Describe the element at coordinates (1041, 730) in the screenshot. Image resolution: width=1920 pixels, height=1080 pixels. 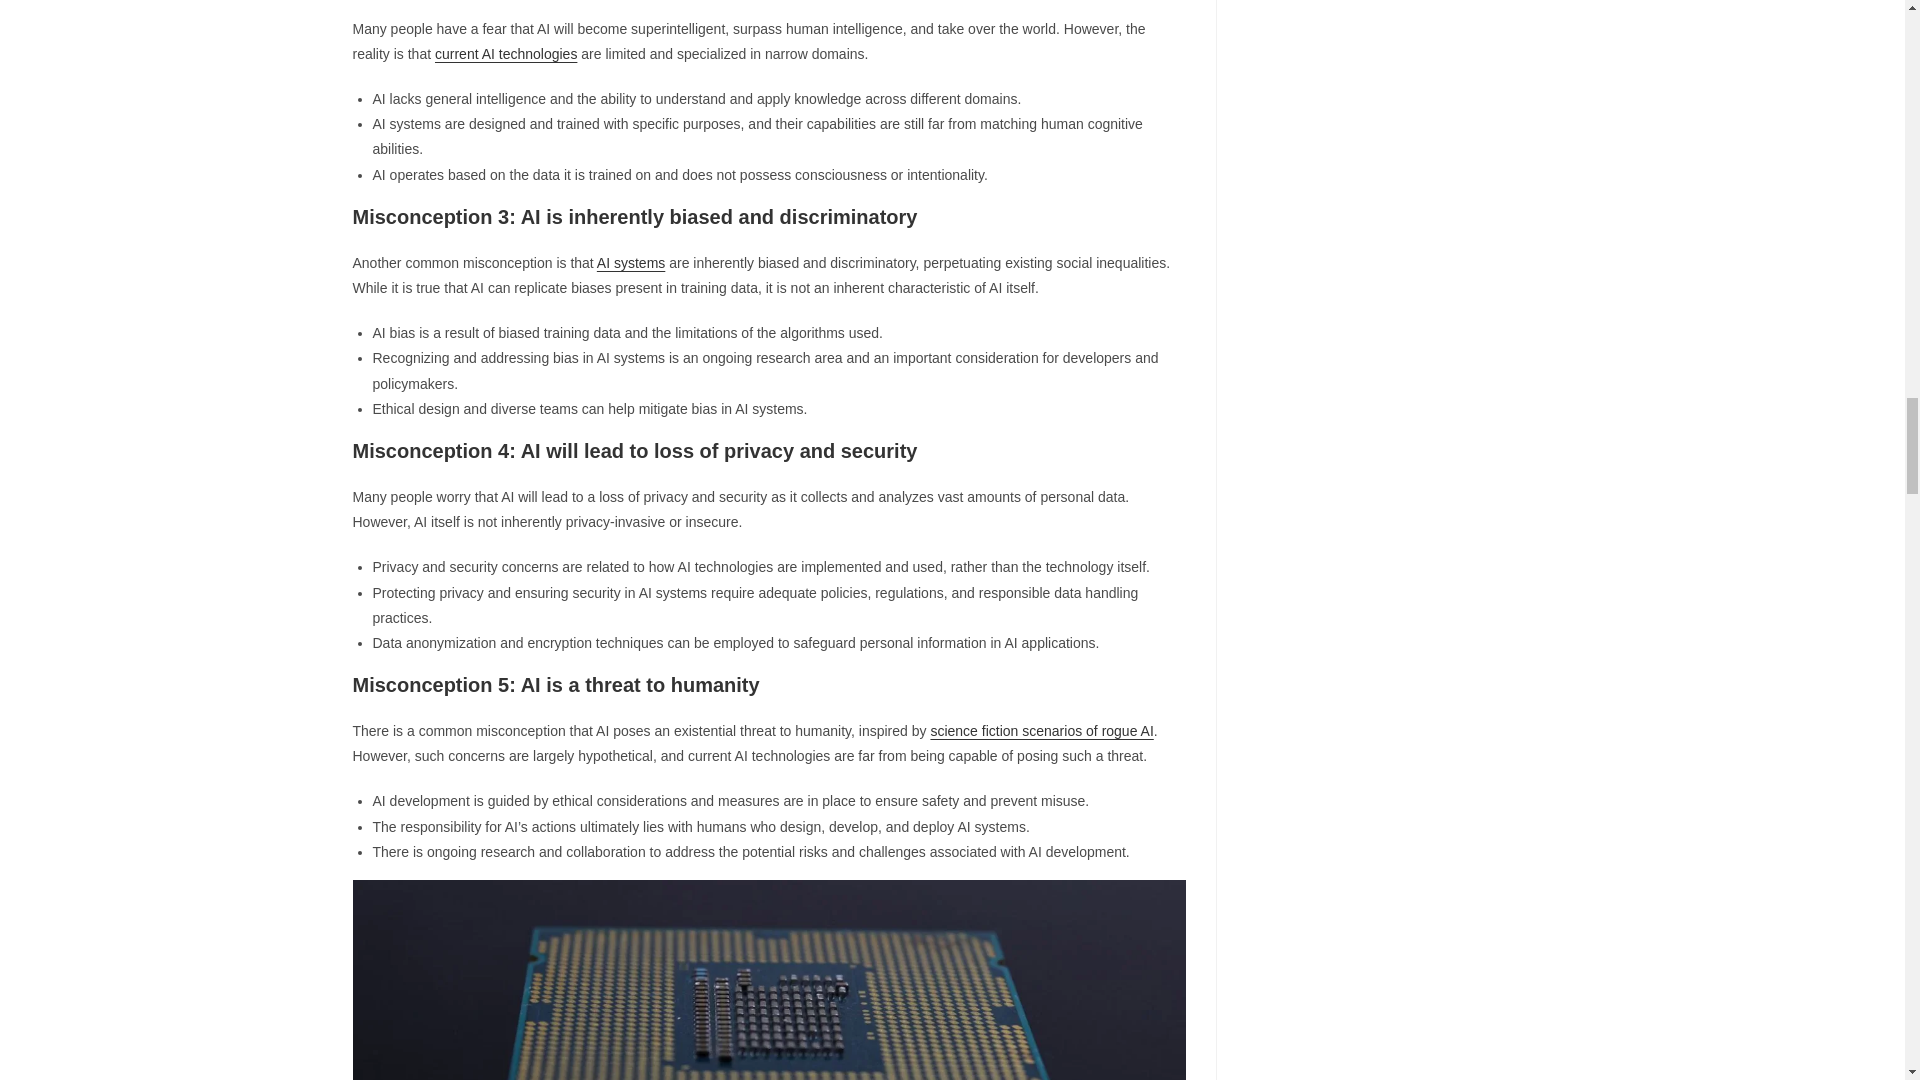
I see `science fiction scenarios of rogue AI` at that location.